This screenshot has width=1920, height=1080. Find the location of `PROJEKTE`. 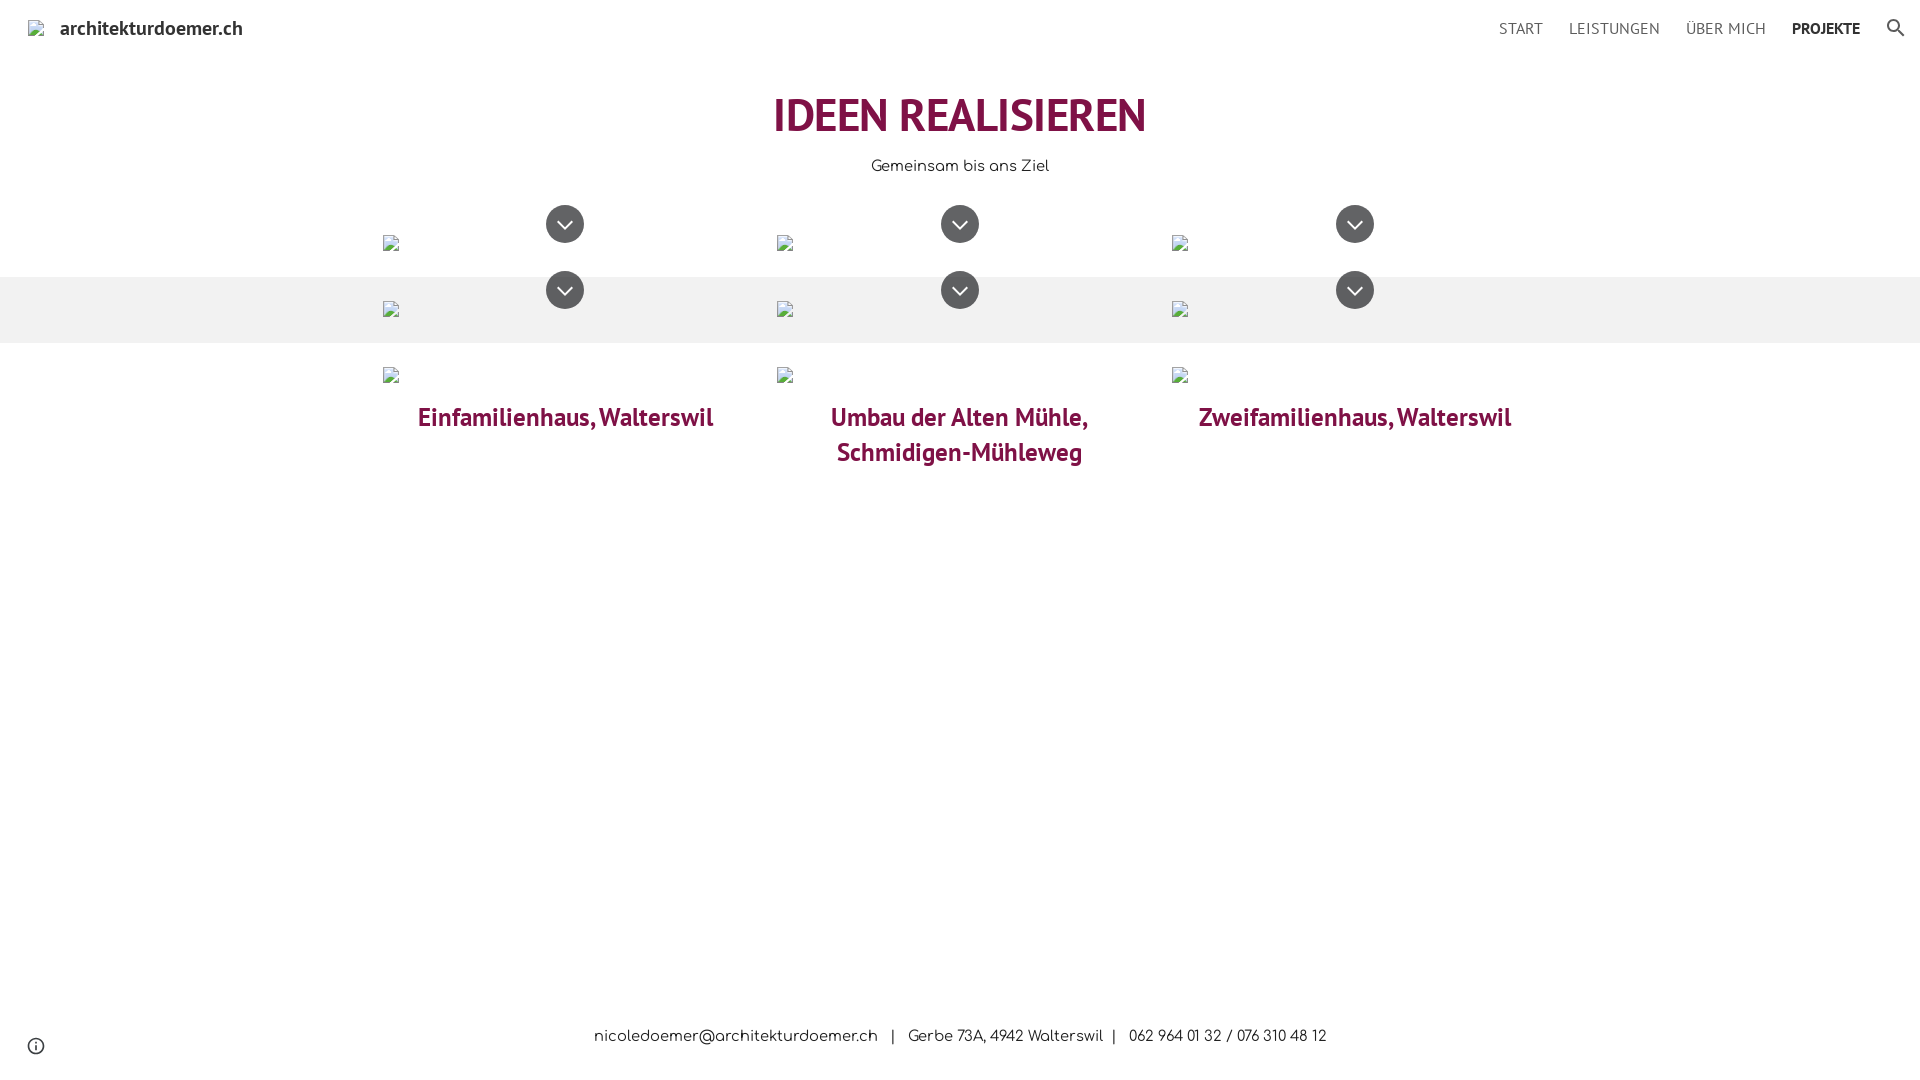

PROJEKTE is located at coordinates (1826, 28).